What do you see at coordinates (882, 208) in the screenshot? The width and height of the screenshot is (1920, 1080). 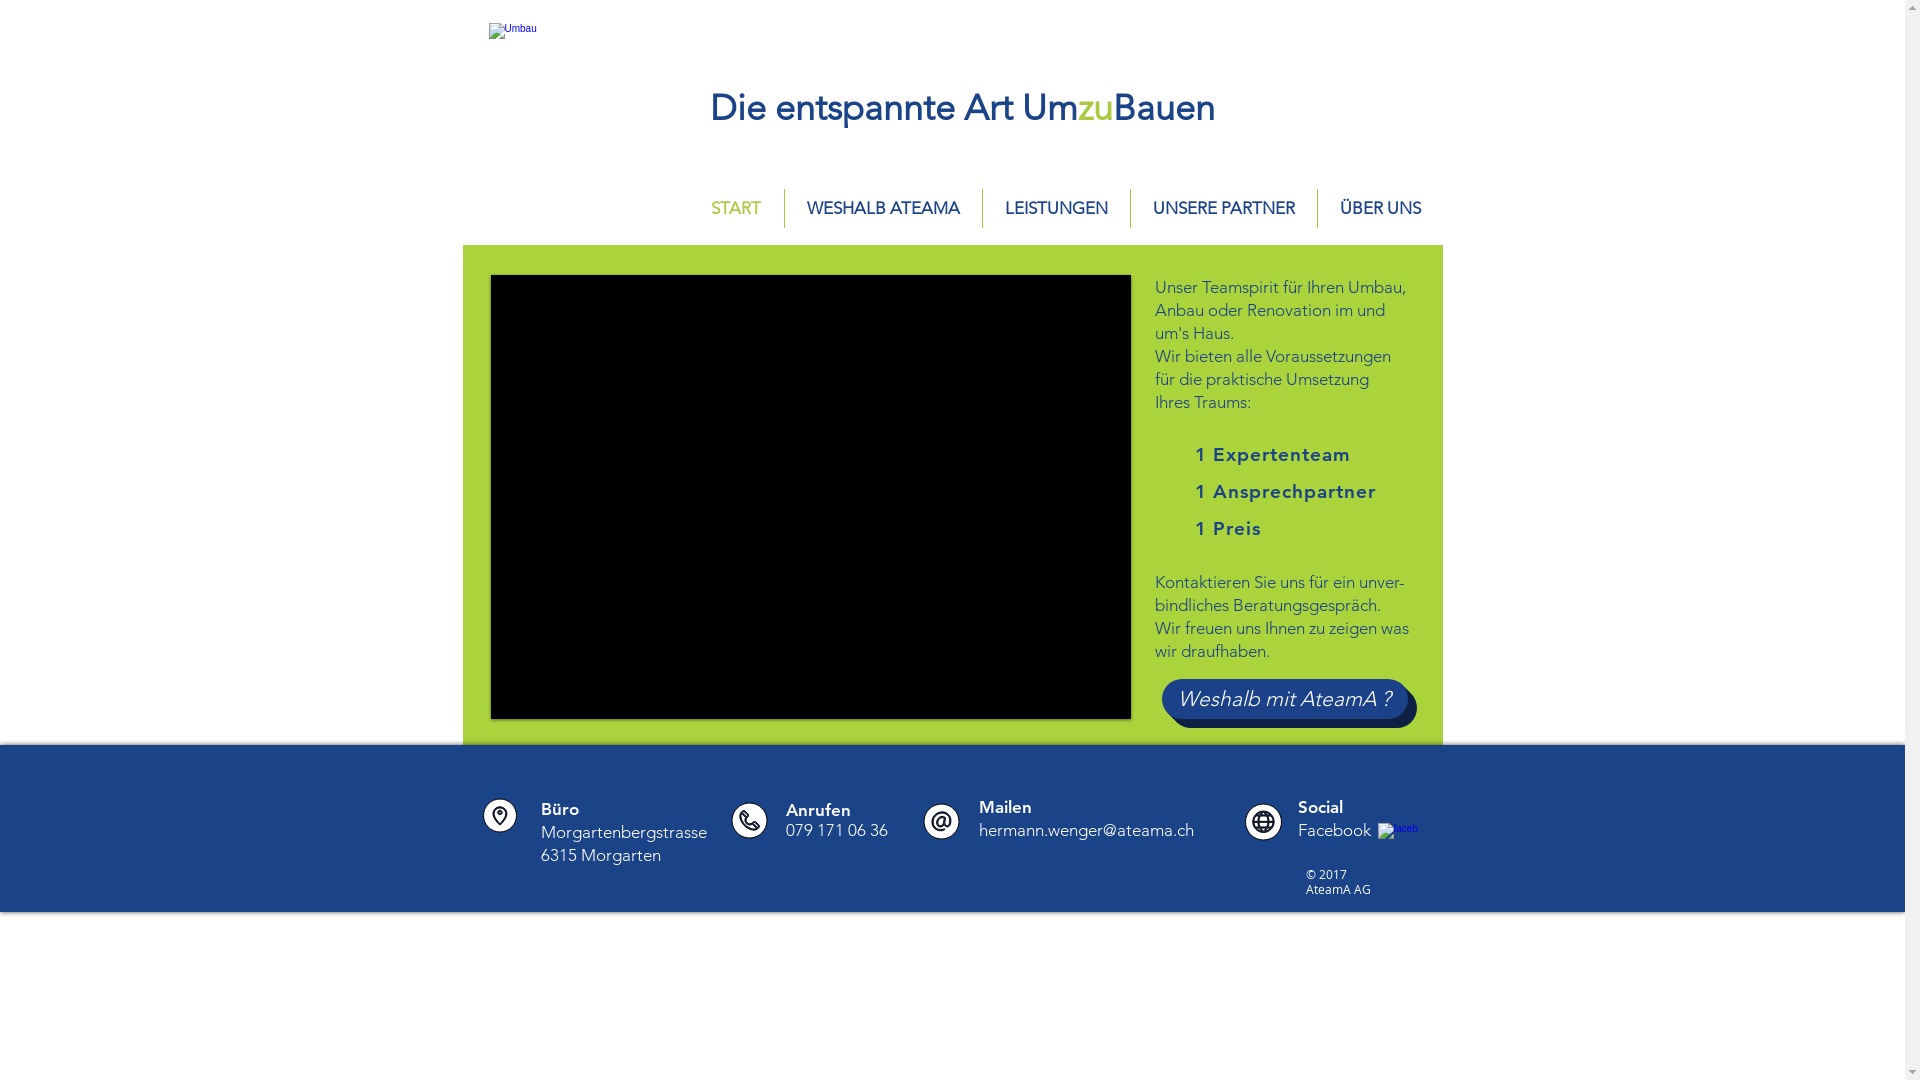 I see `WESHALB ATEAMA` at bounding box center [882, 208].